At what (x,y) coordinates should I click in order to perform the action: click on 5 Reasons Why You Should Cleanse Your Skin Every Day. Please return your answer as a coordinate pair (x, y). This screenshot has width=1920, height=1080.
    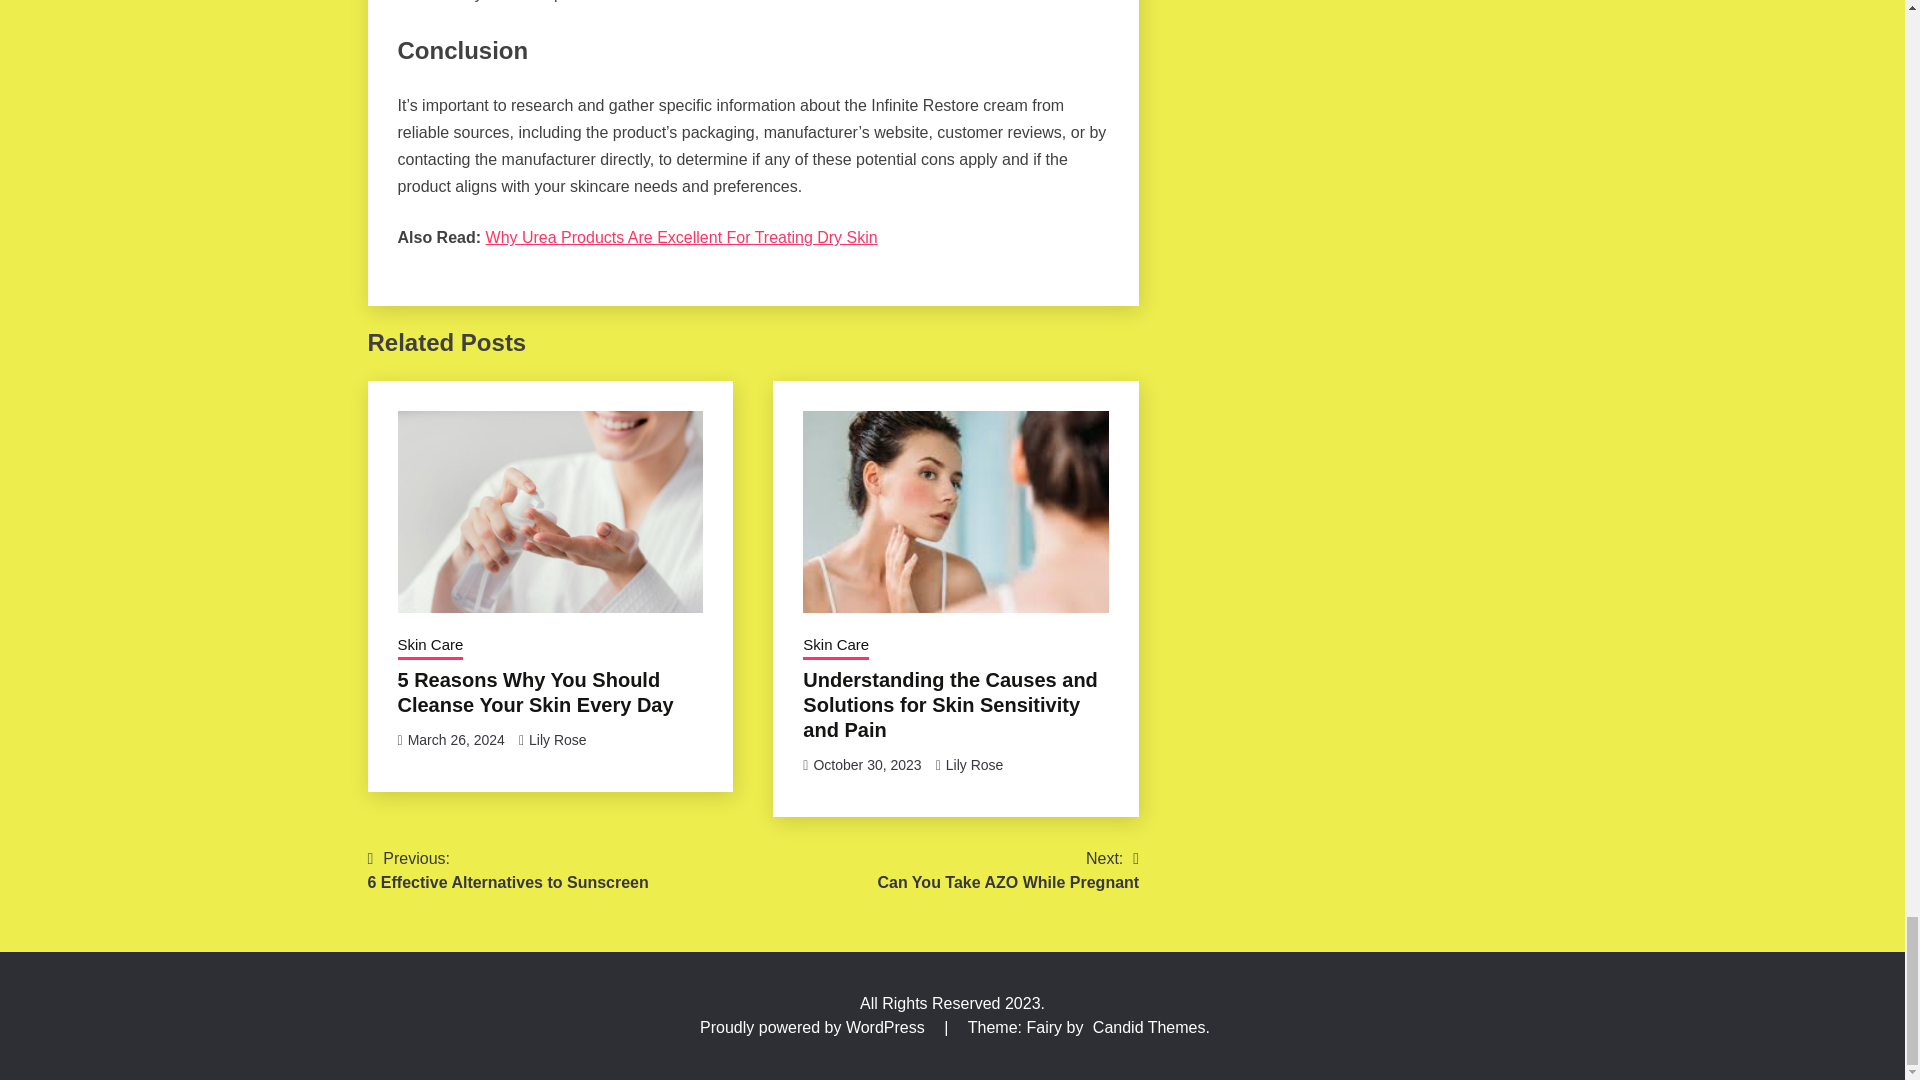
    Looking at the image, I should click on (430, 646).